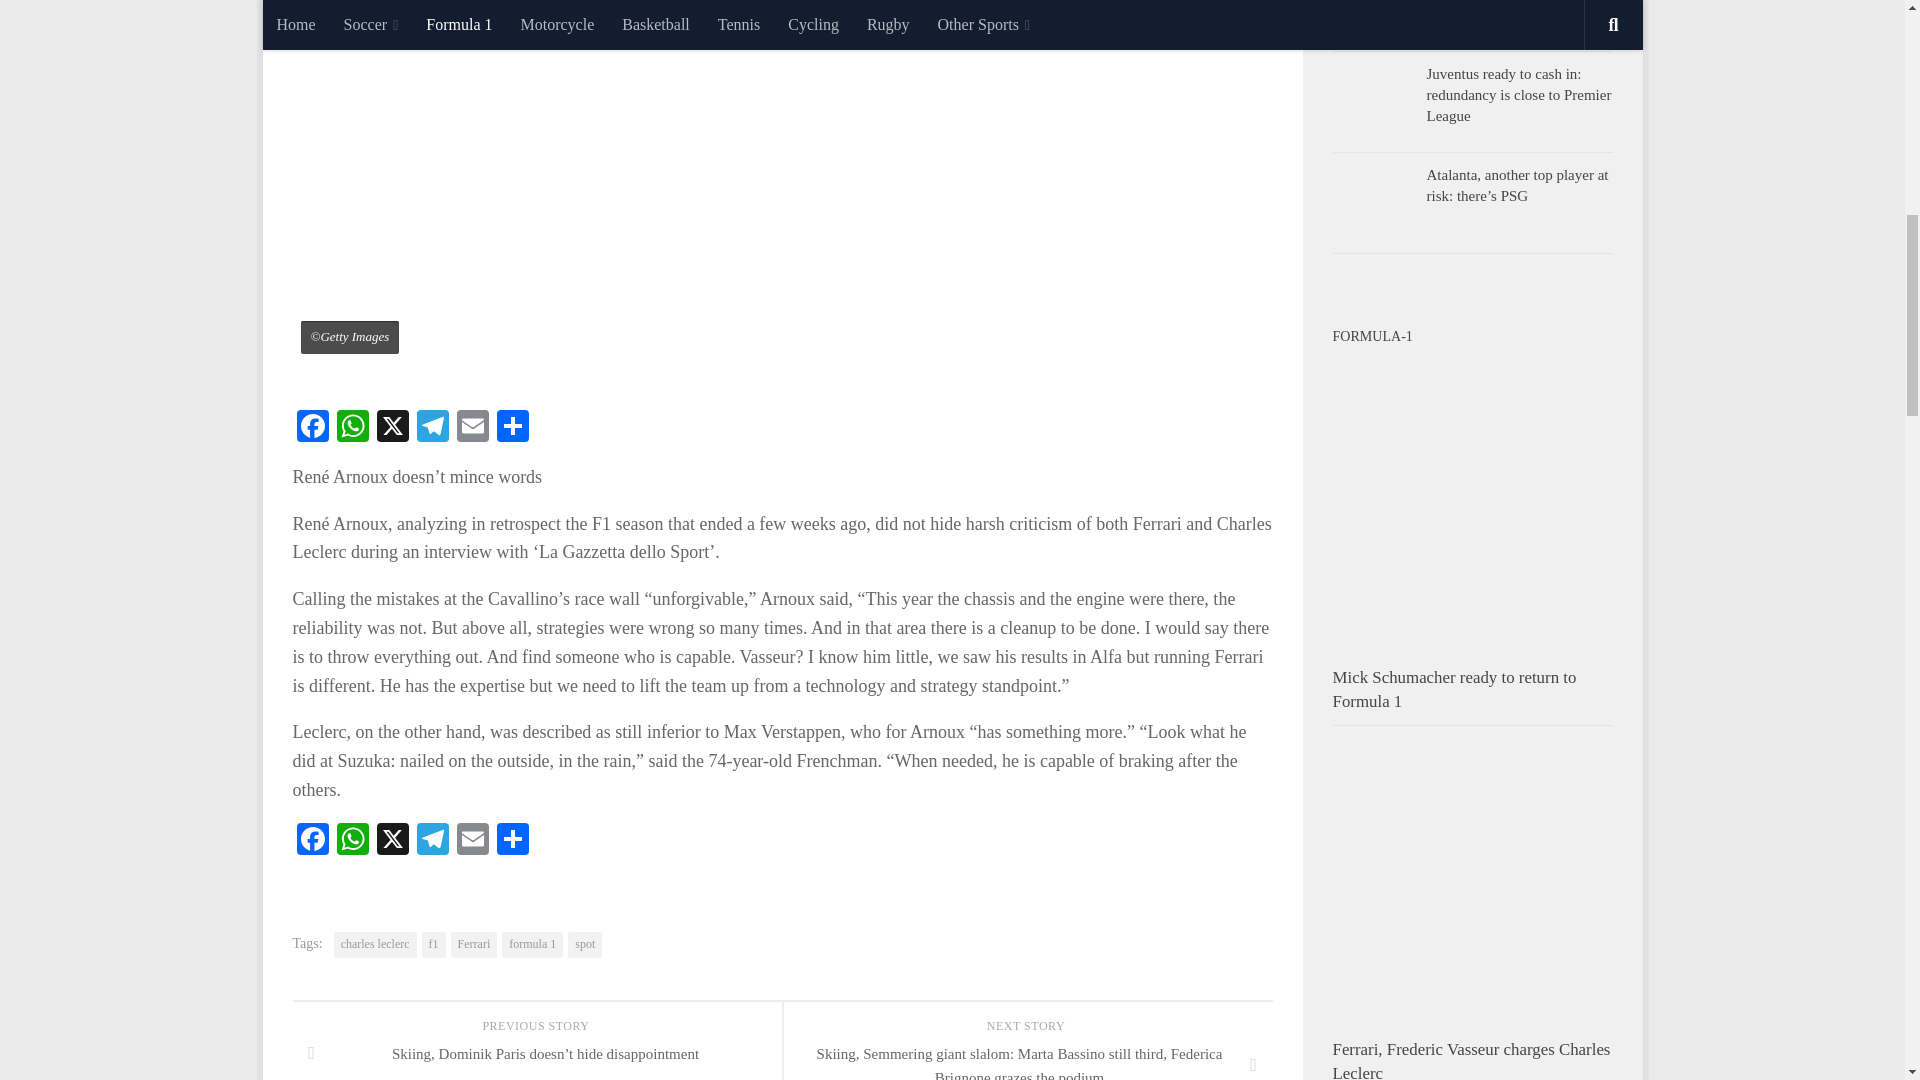 This screenshot has width=1920, height=1080. Describe the element at coordinates (471, 840) in the screenshot. I see `Email` at that location.